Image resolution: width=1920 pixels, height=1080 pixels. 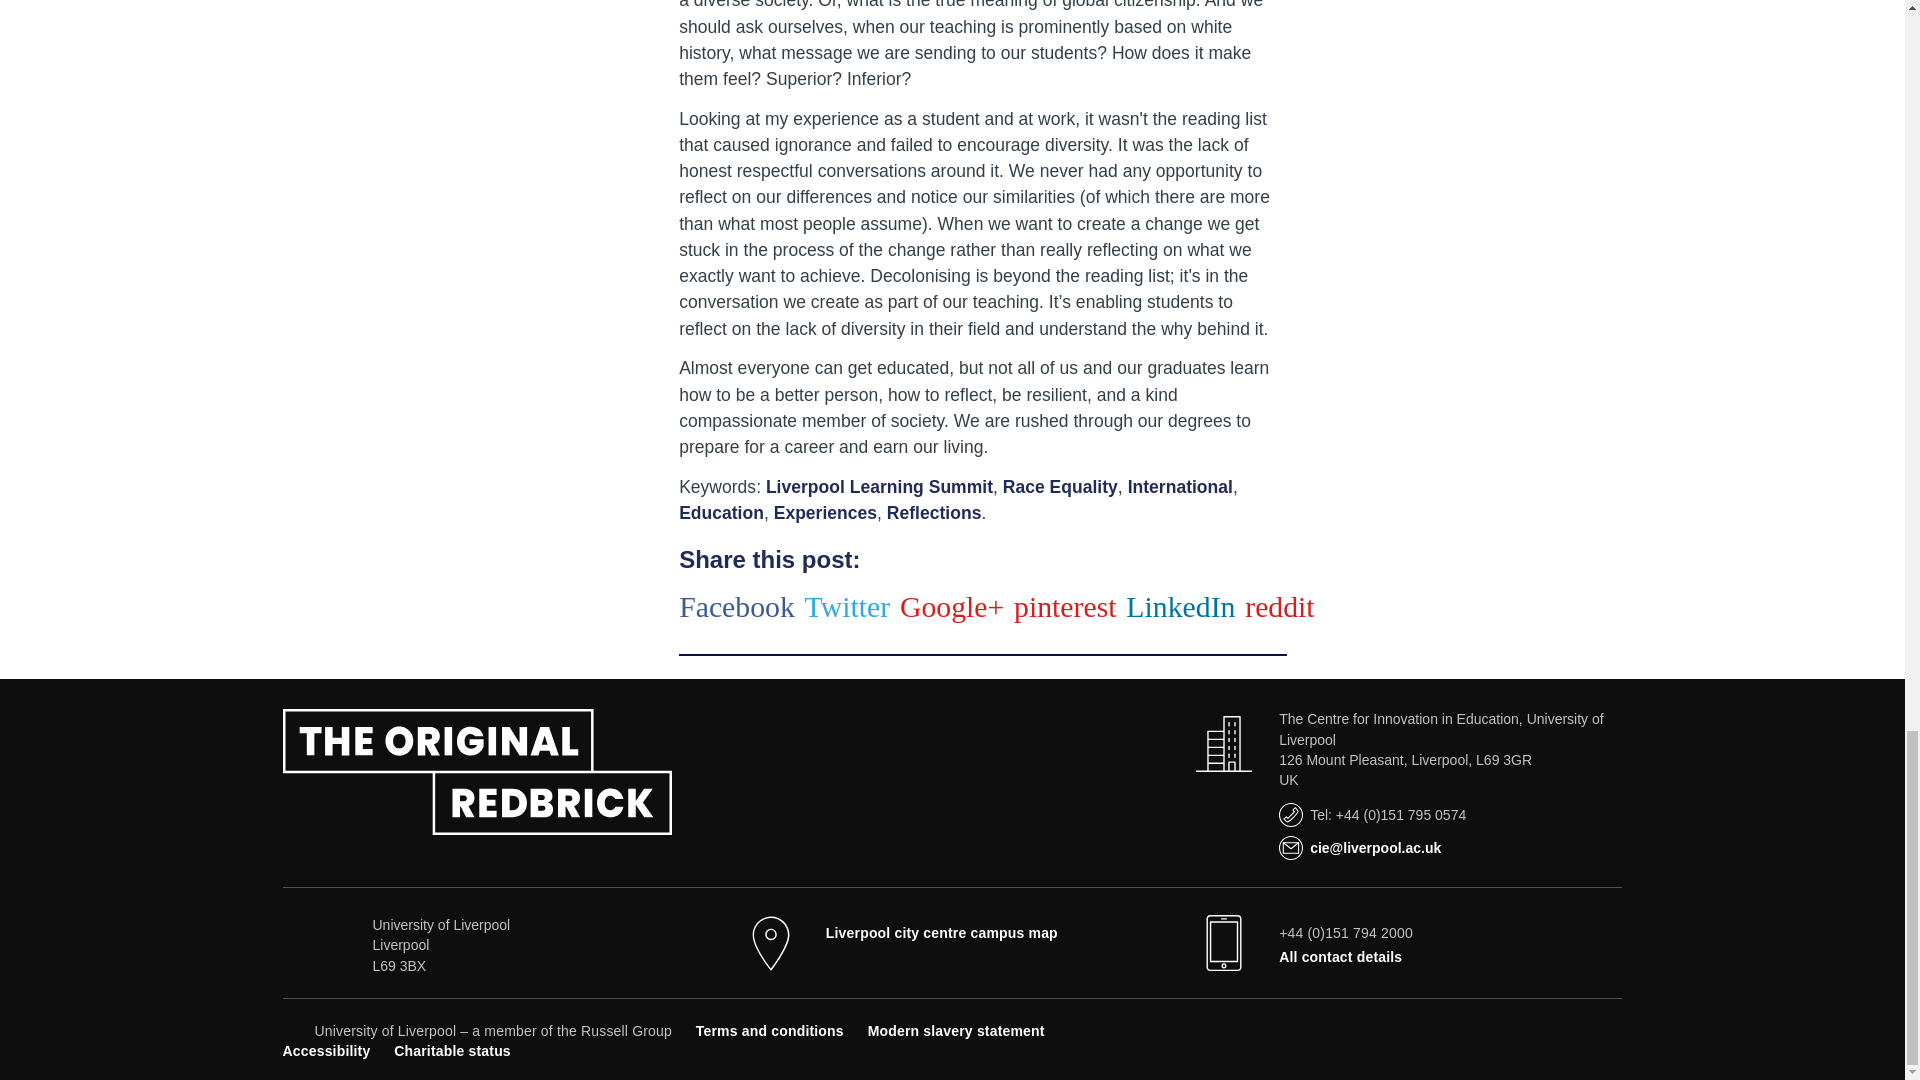 What do you see at coordinates (1610, 1028) in the screenshot?
I see `linkedin` at bounding box center [1610, 1028].